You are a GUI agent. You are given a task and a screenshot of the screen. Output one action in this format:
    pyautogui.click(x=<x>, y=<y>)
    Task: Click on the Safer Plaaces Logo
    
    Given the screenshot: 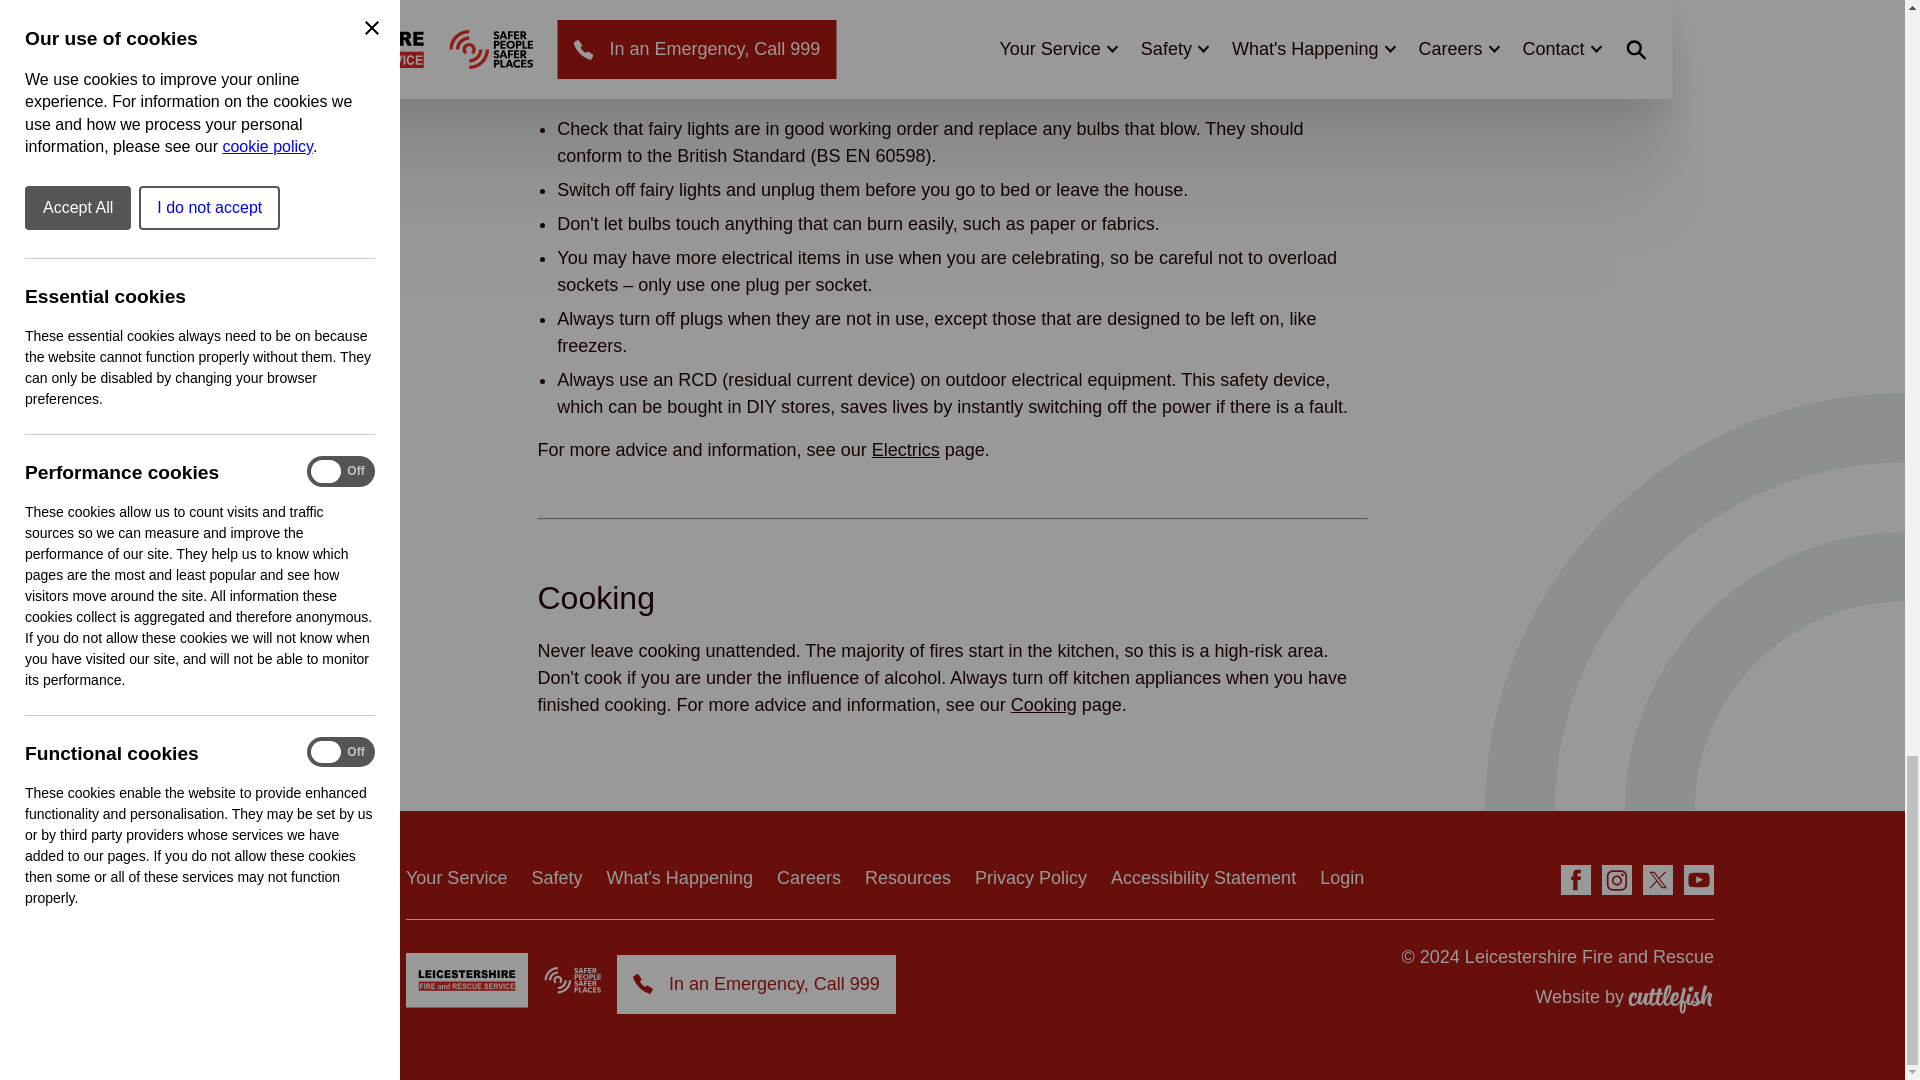 What is the action you would take?
    pyautogui.click(x=572, y=980)
    